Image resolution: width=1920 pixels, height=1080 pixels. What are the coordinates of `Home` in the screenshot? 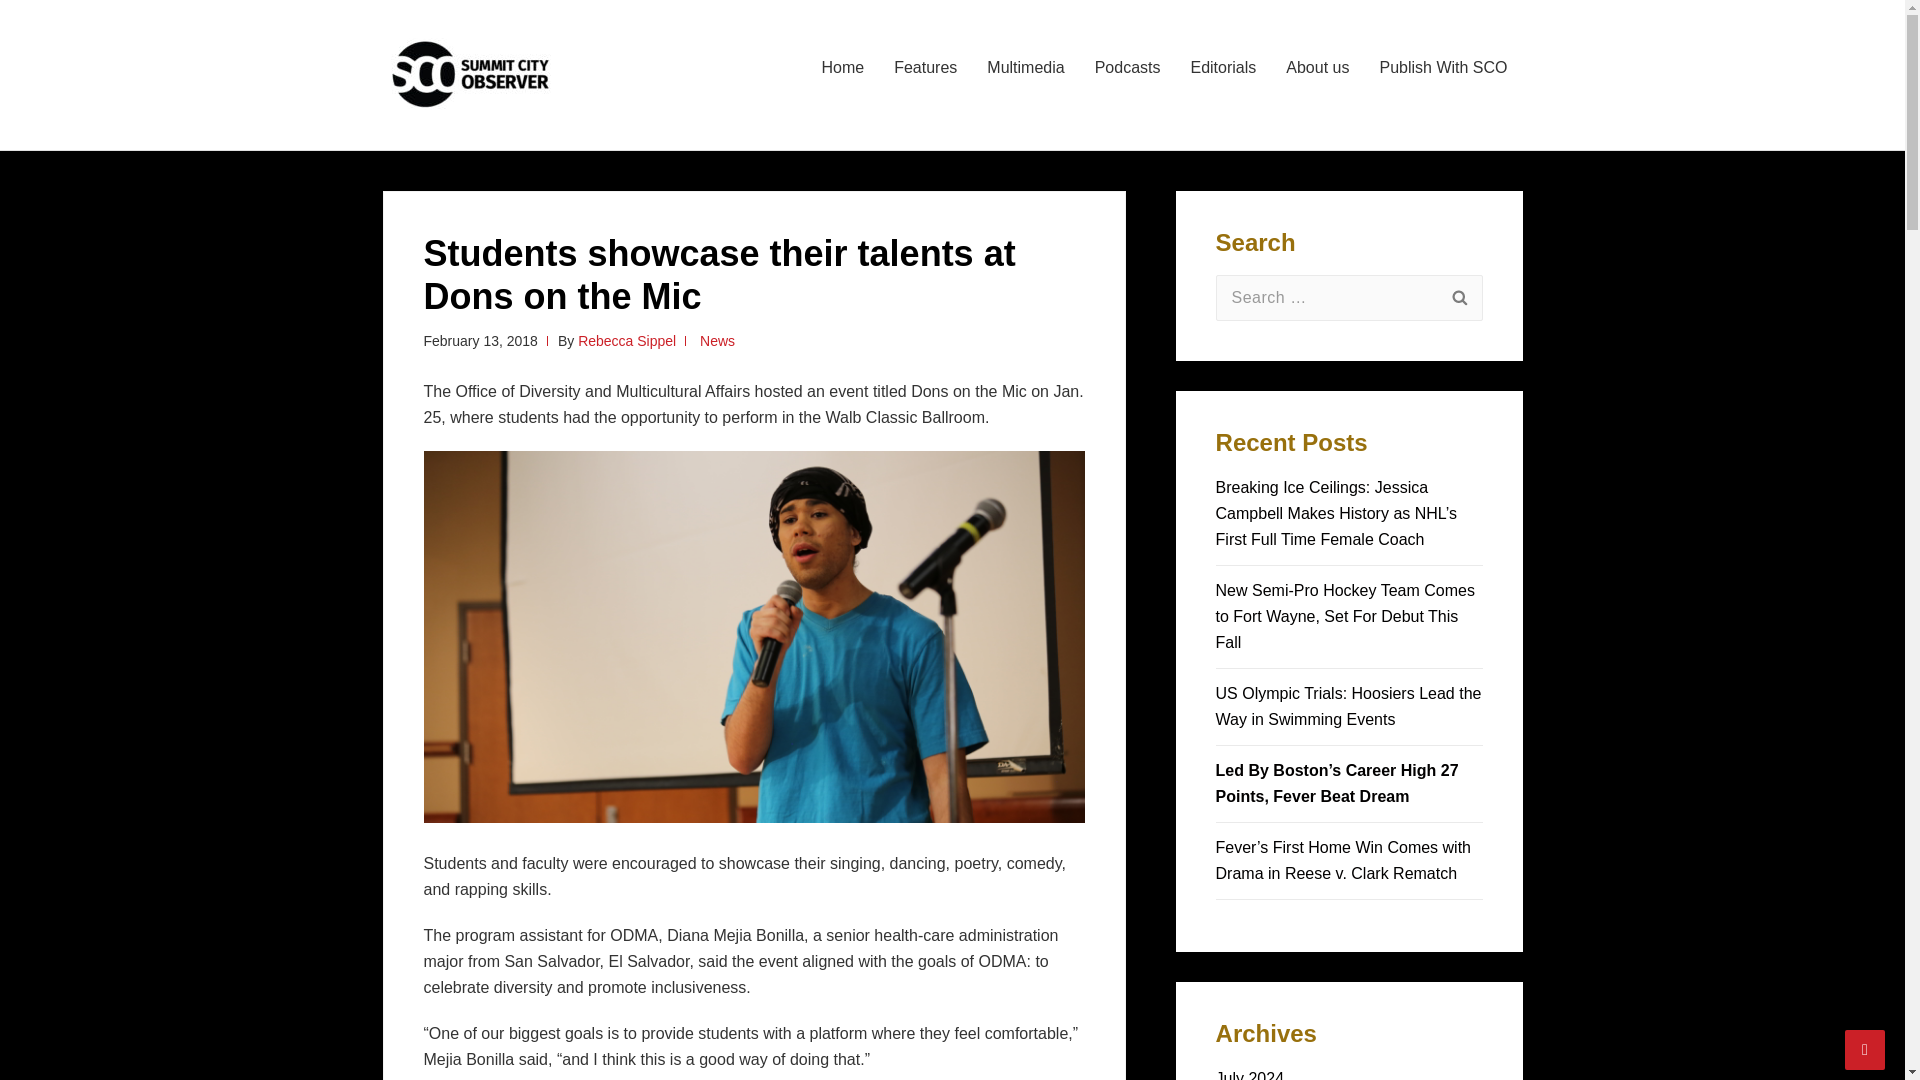 It's located at (842, 68).